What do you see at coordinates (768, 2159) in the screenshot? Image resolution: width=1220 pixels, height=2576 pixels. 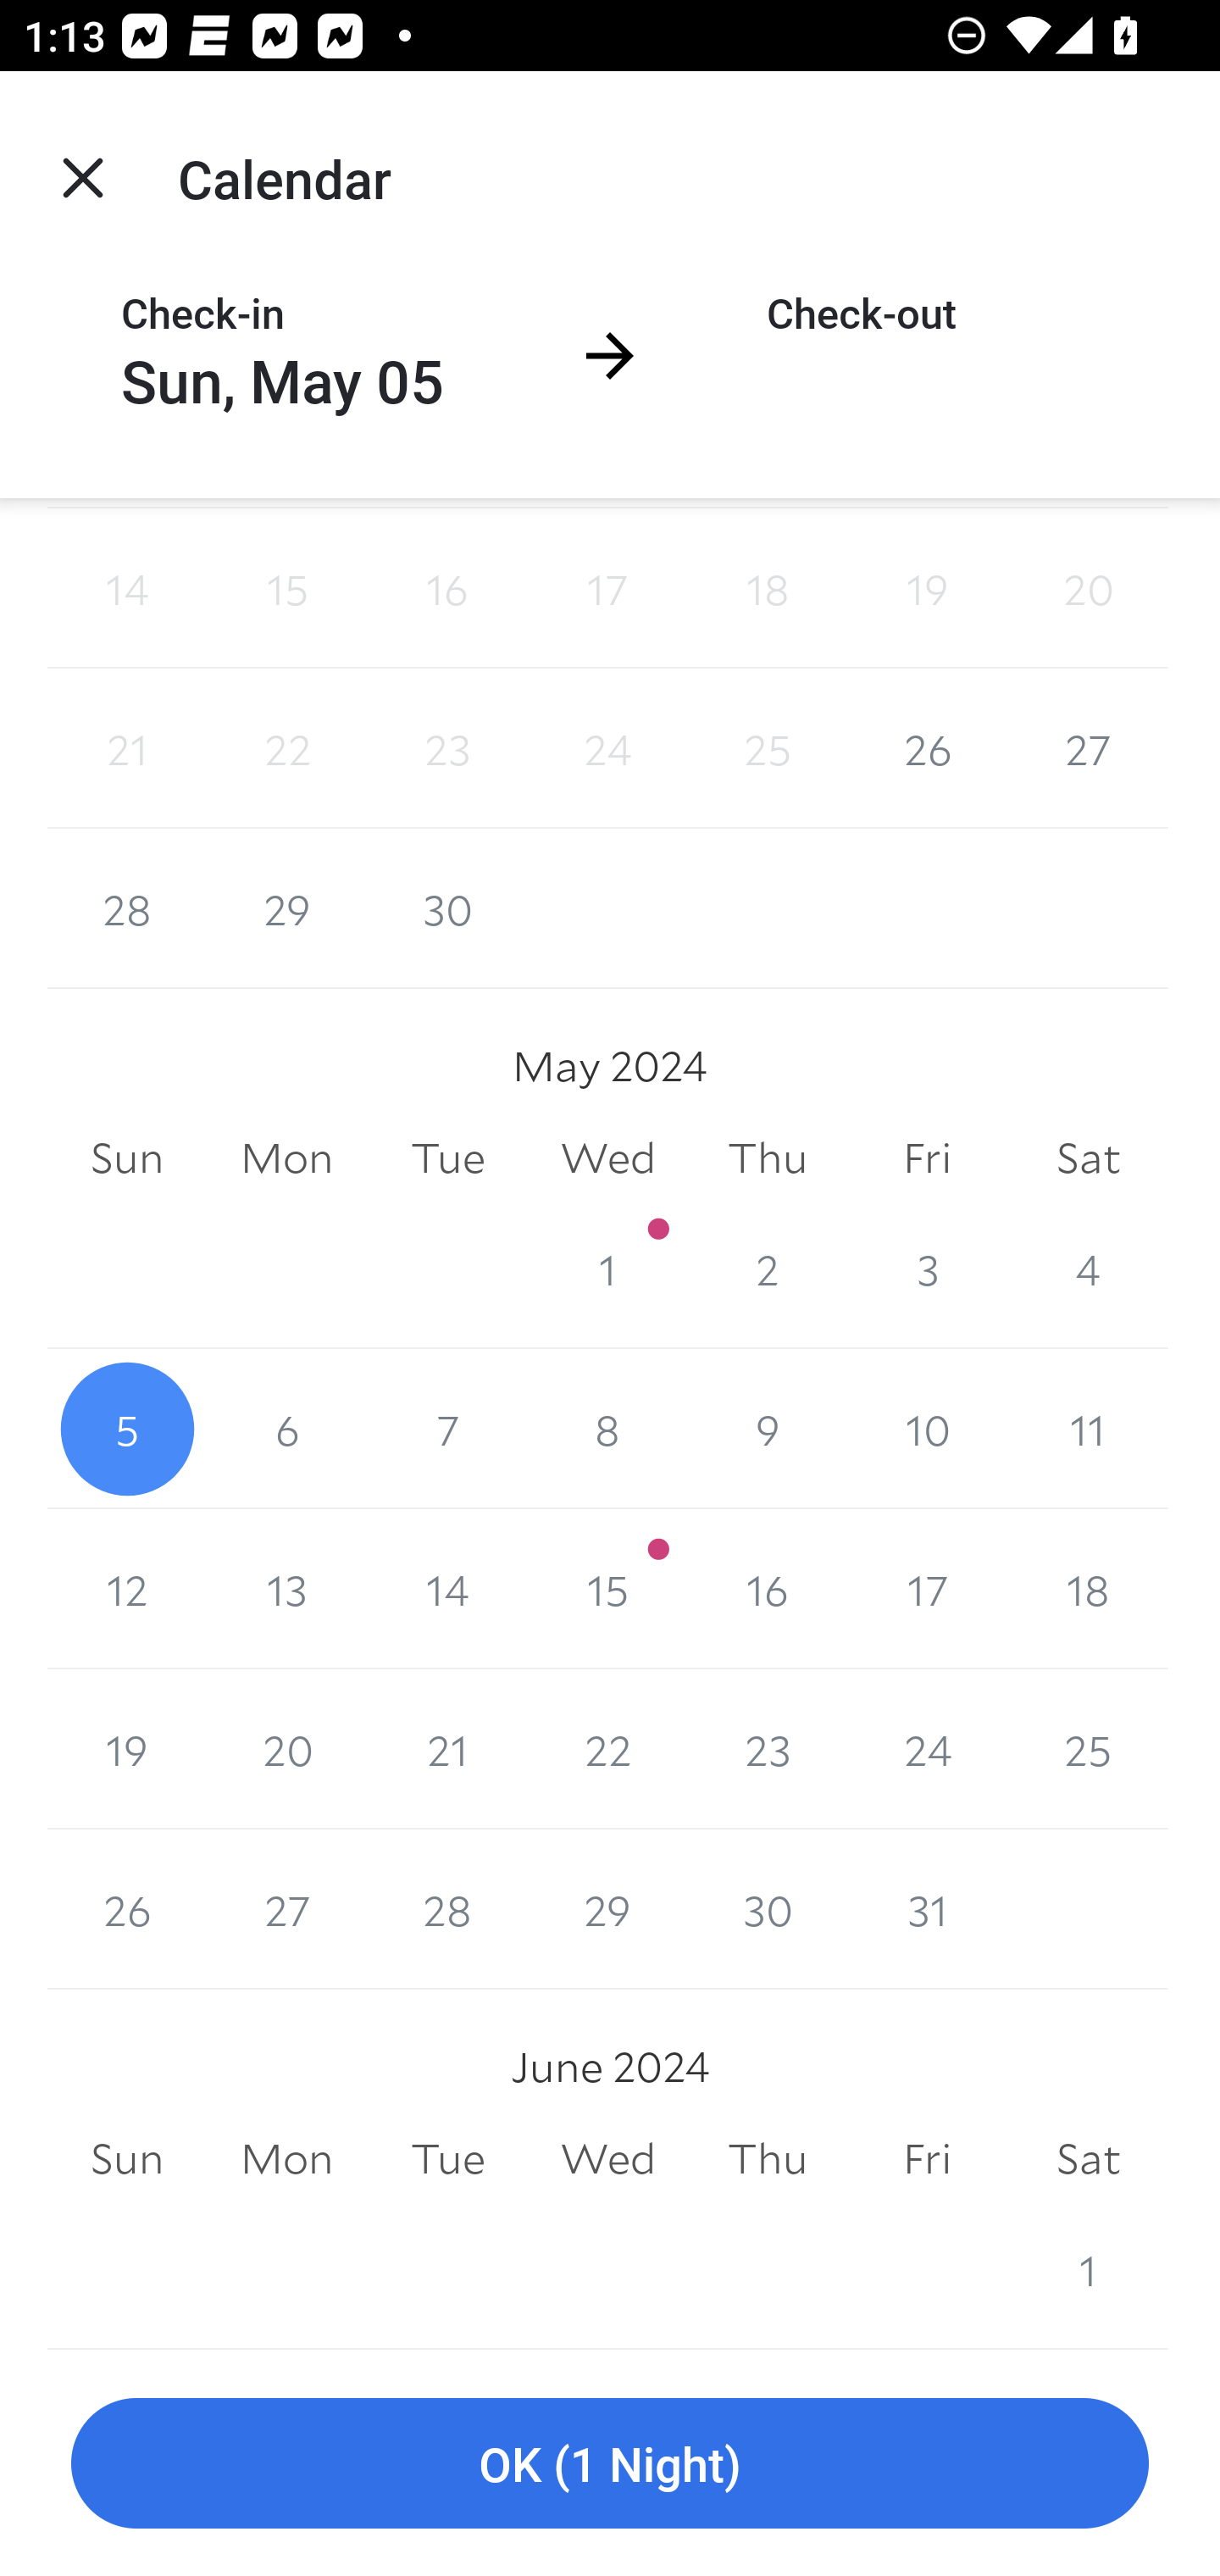 I see `Thu` at bounding box center [768, 2159].